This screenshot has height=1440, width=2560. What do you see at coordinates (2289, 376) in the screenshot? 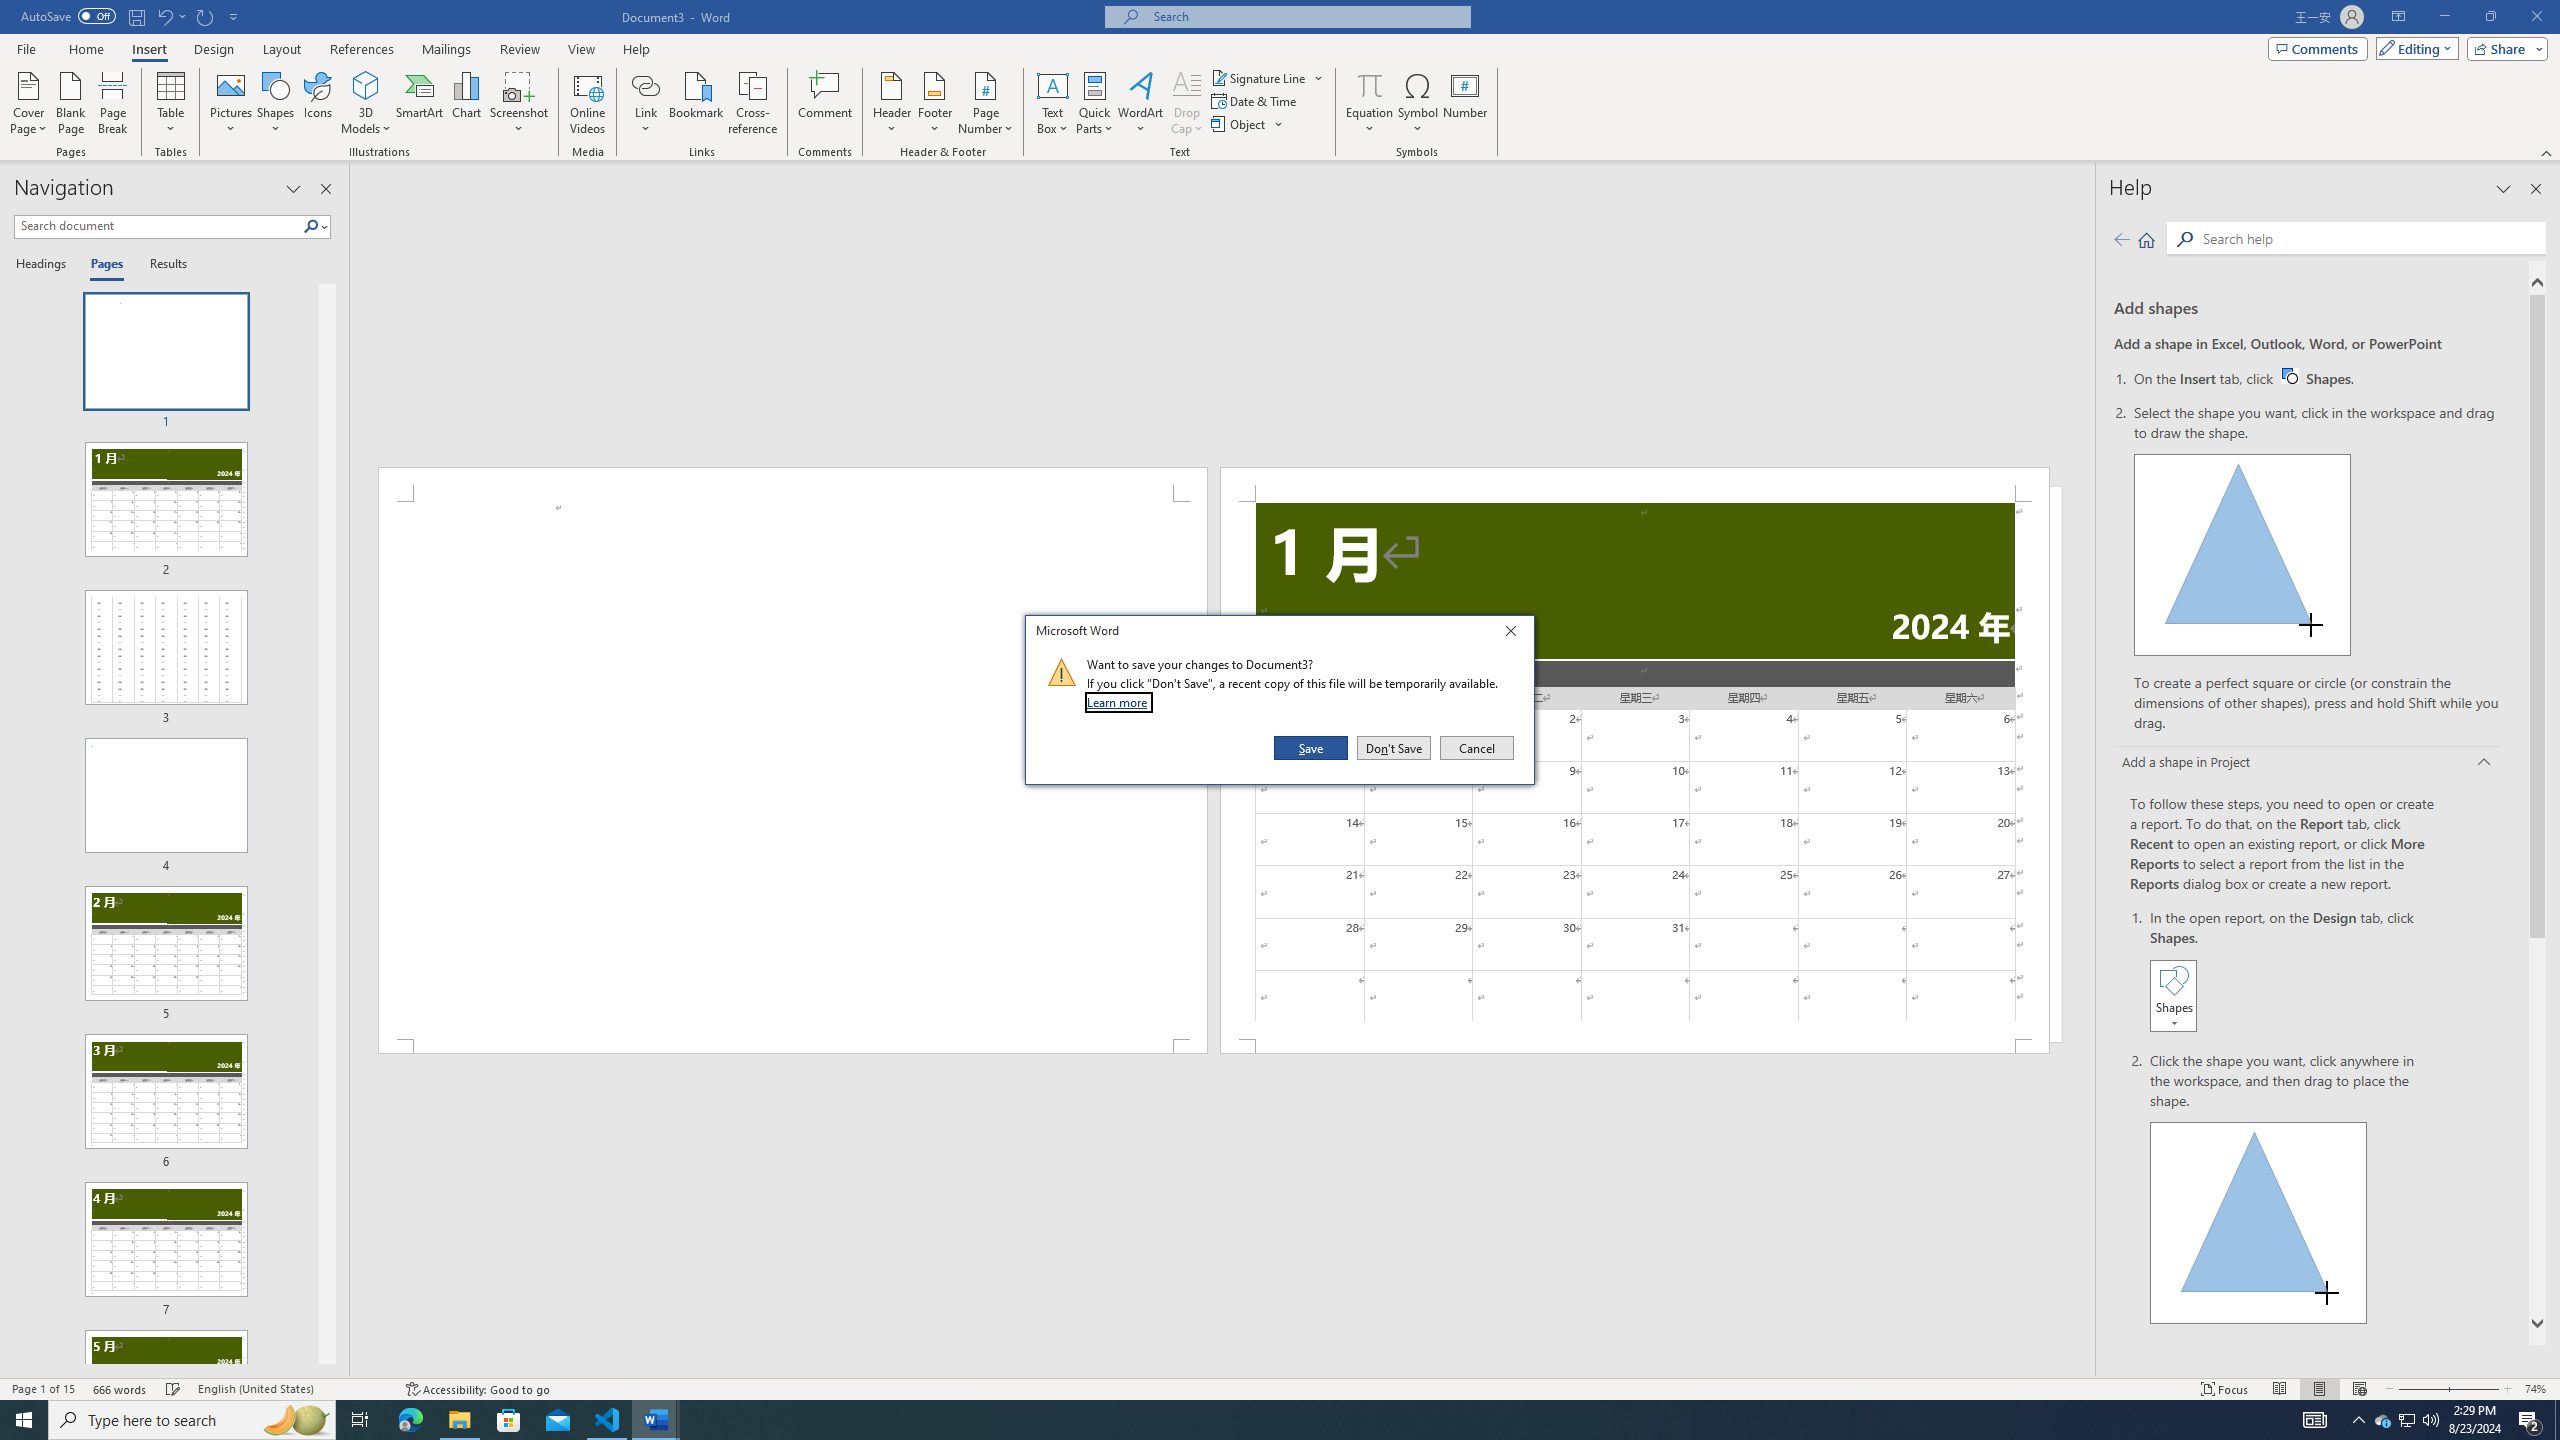
I see `Word W32 Shapes button icon` at bounding box center [2289, 376].